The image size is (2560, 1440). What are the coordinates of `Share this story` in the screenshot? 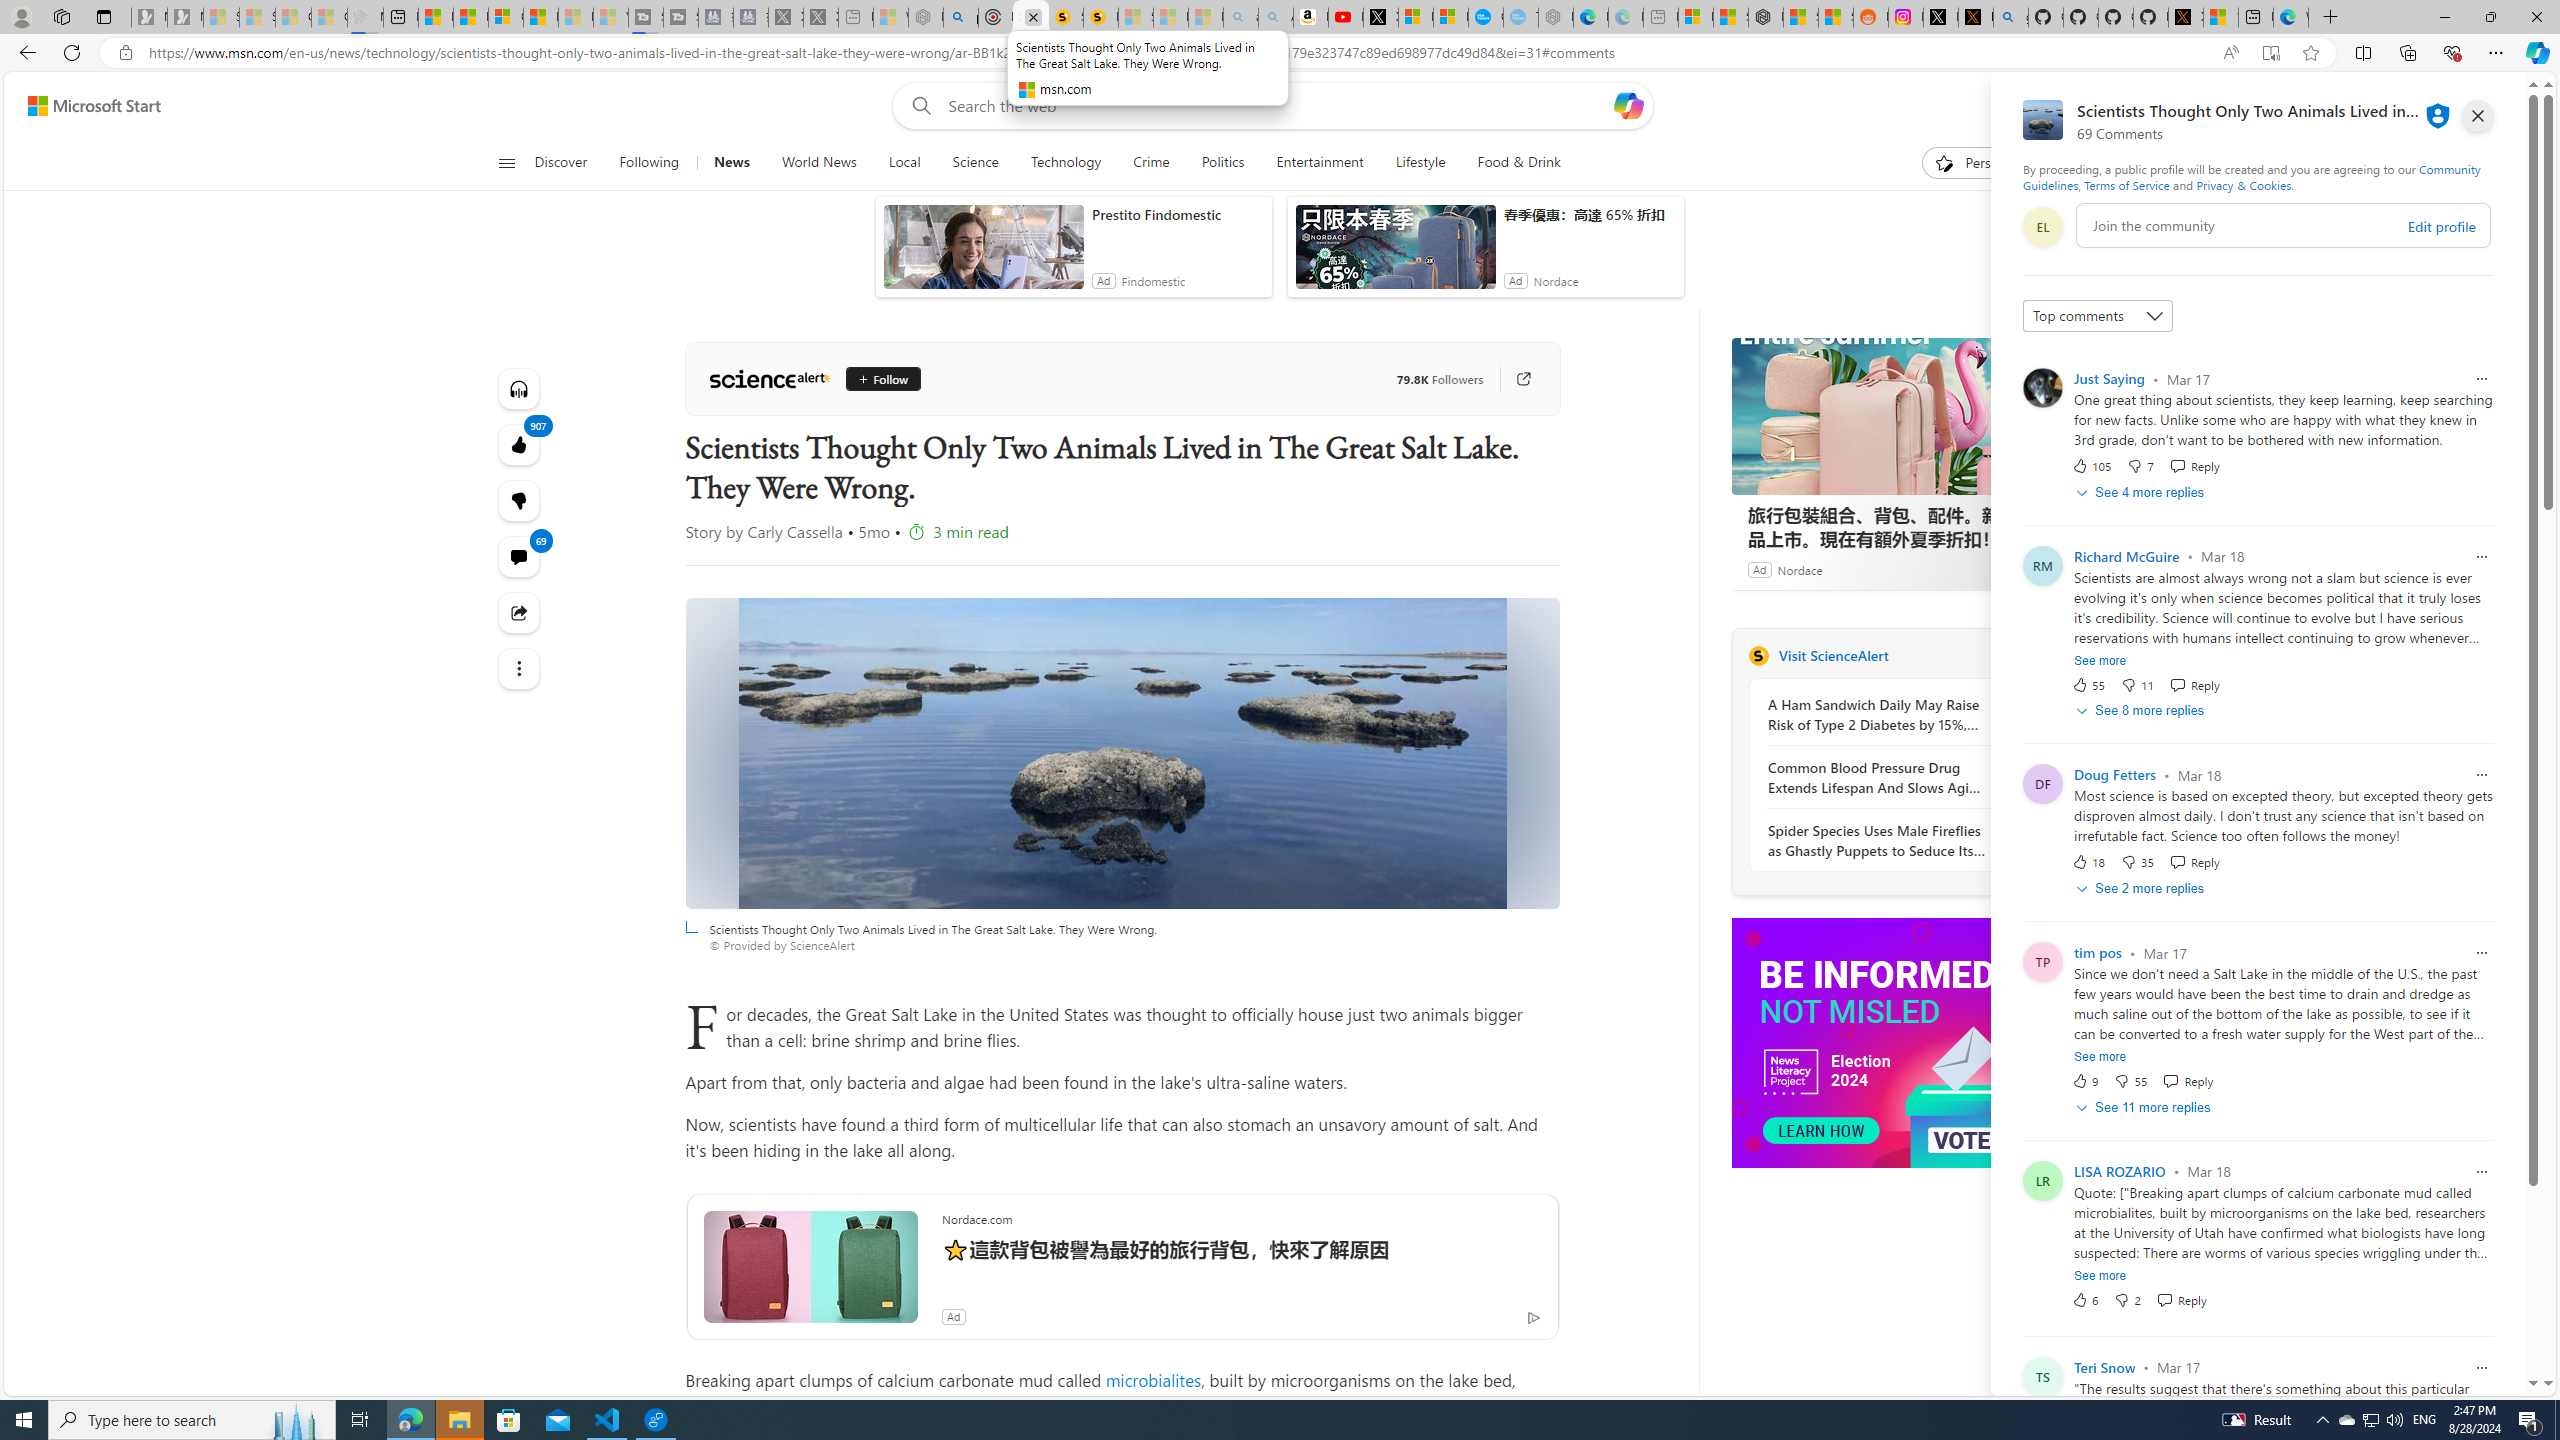 It's located at (520, 613).